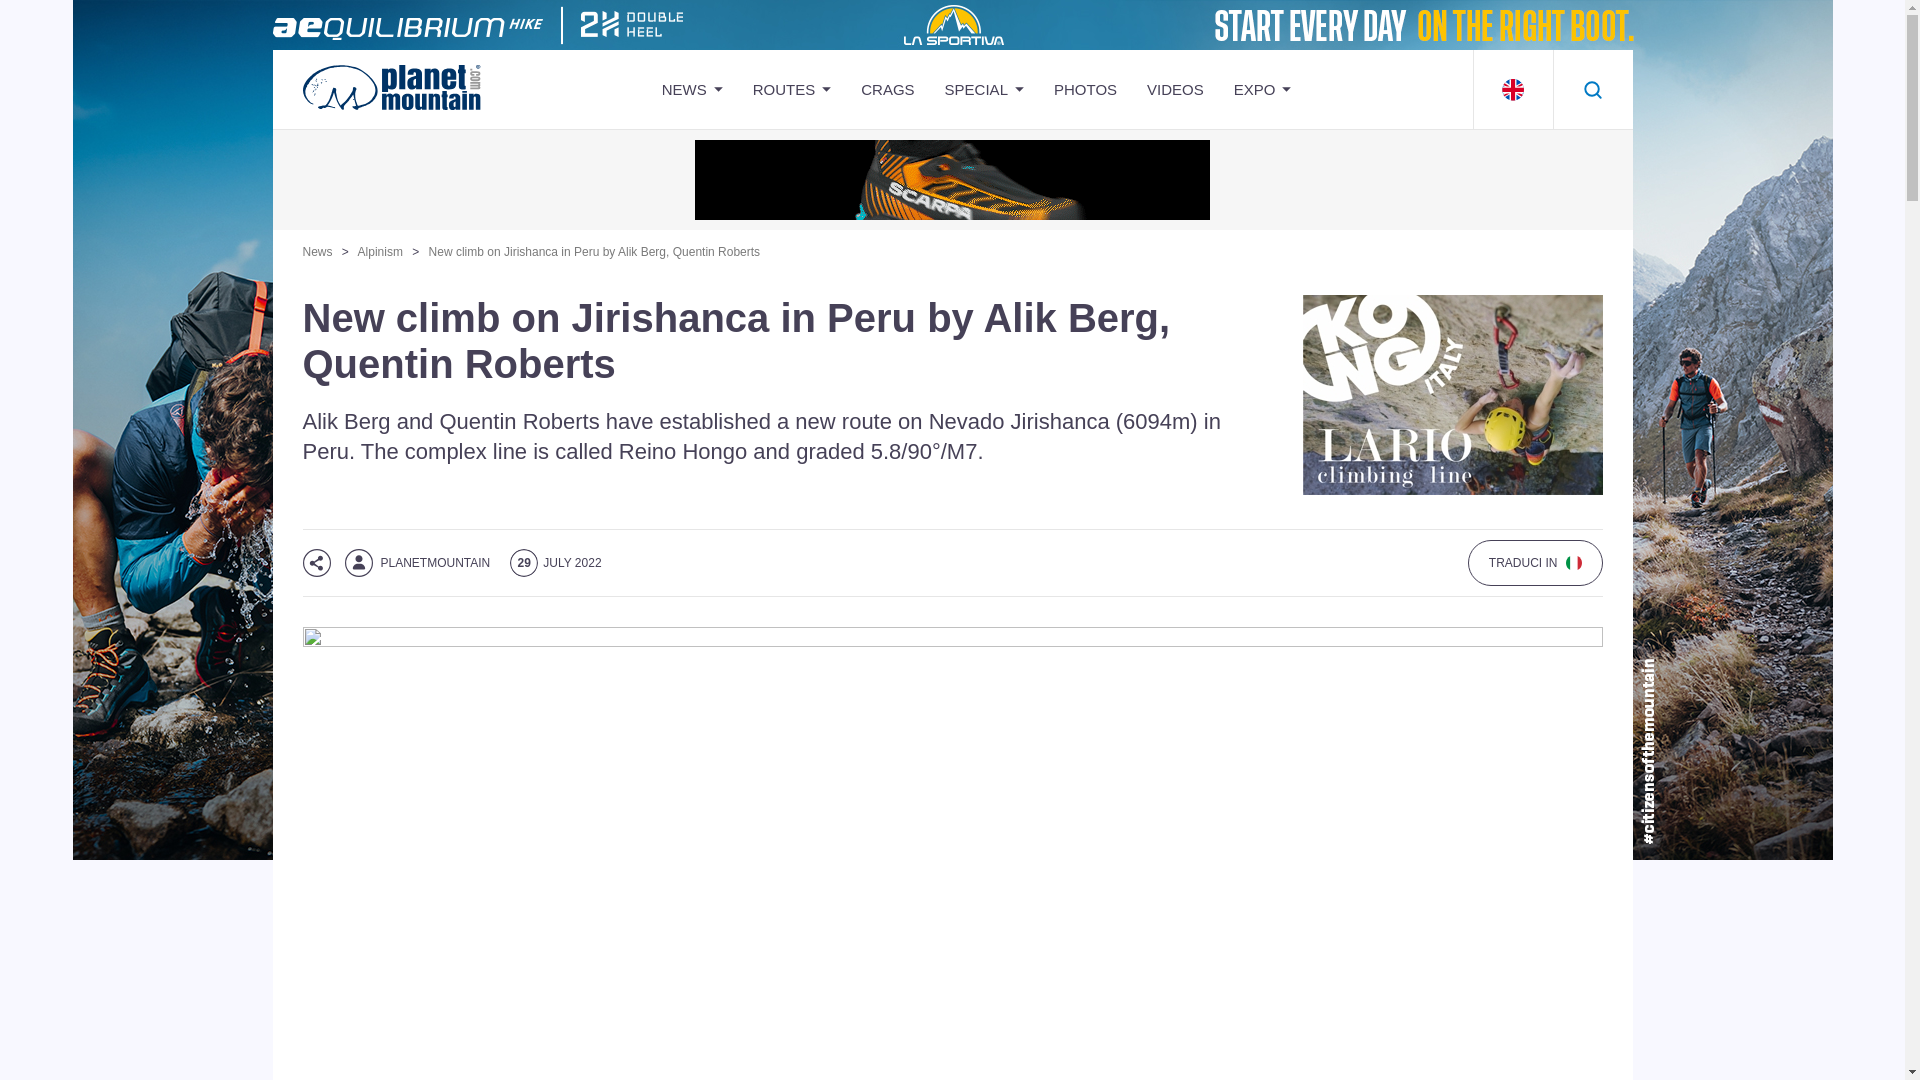 Image resolution: width=1920 pixels, height=1080 pixels. Describe the element at coordinates (777, 155) in the screenshot. I see `News` at that location.